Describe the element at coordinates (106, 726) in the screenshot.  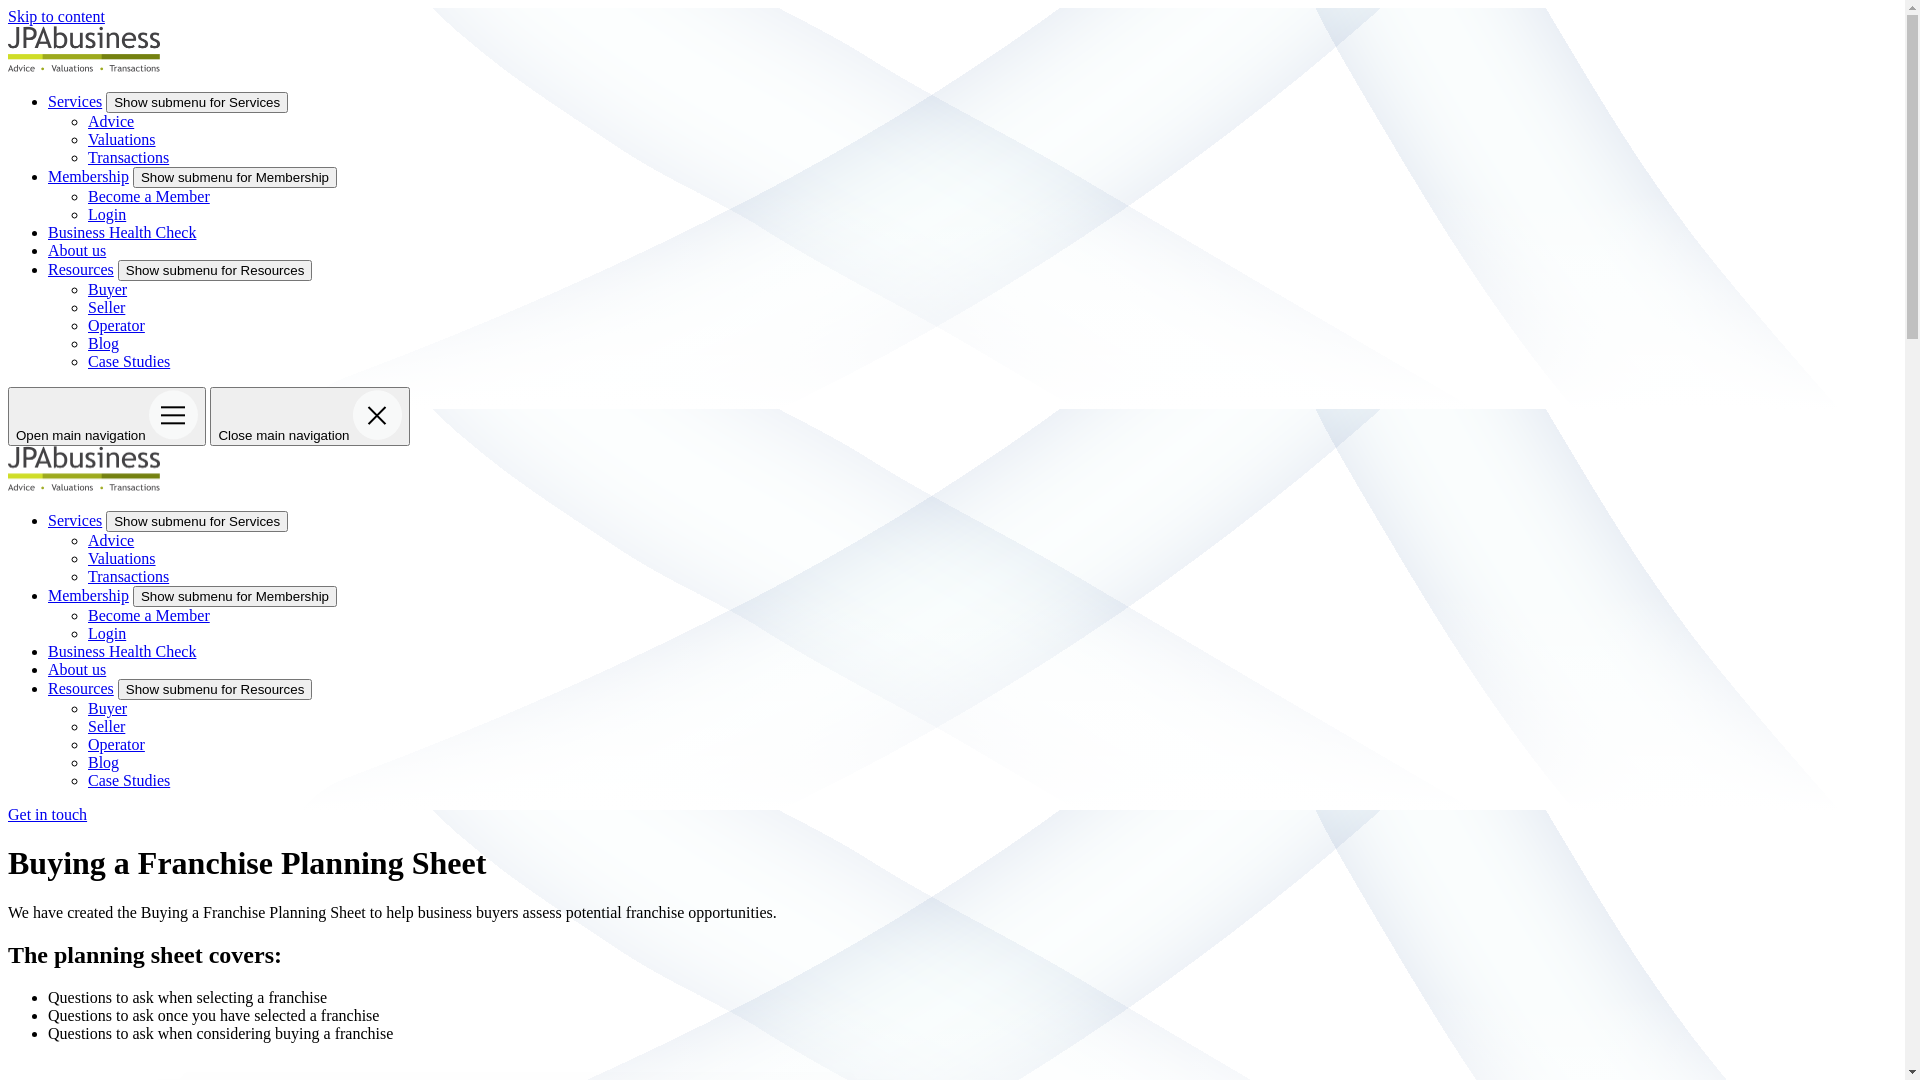
I see `Seller` at that location.